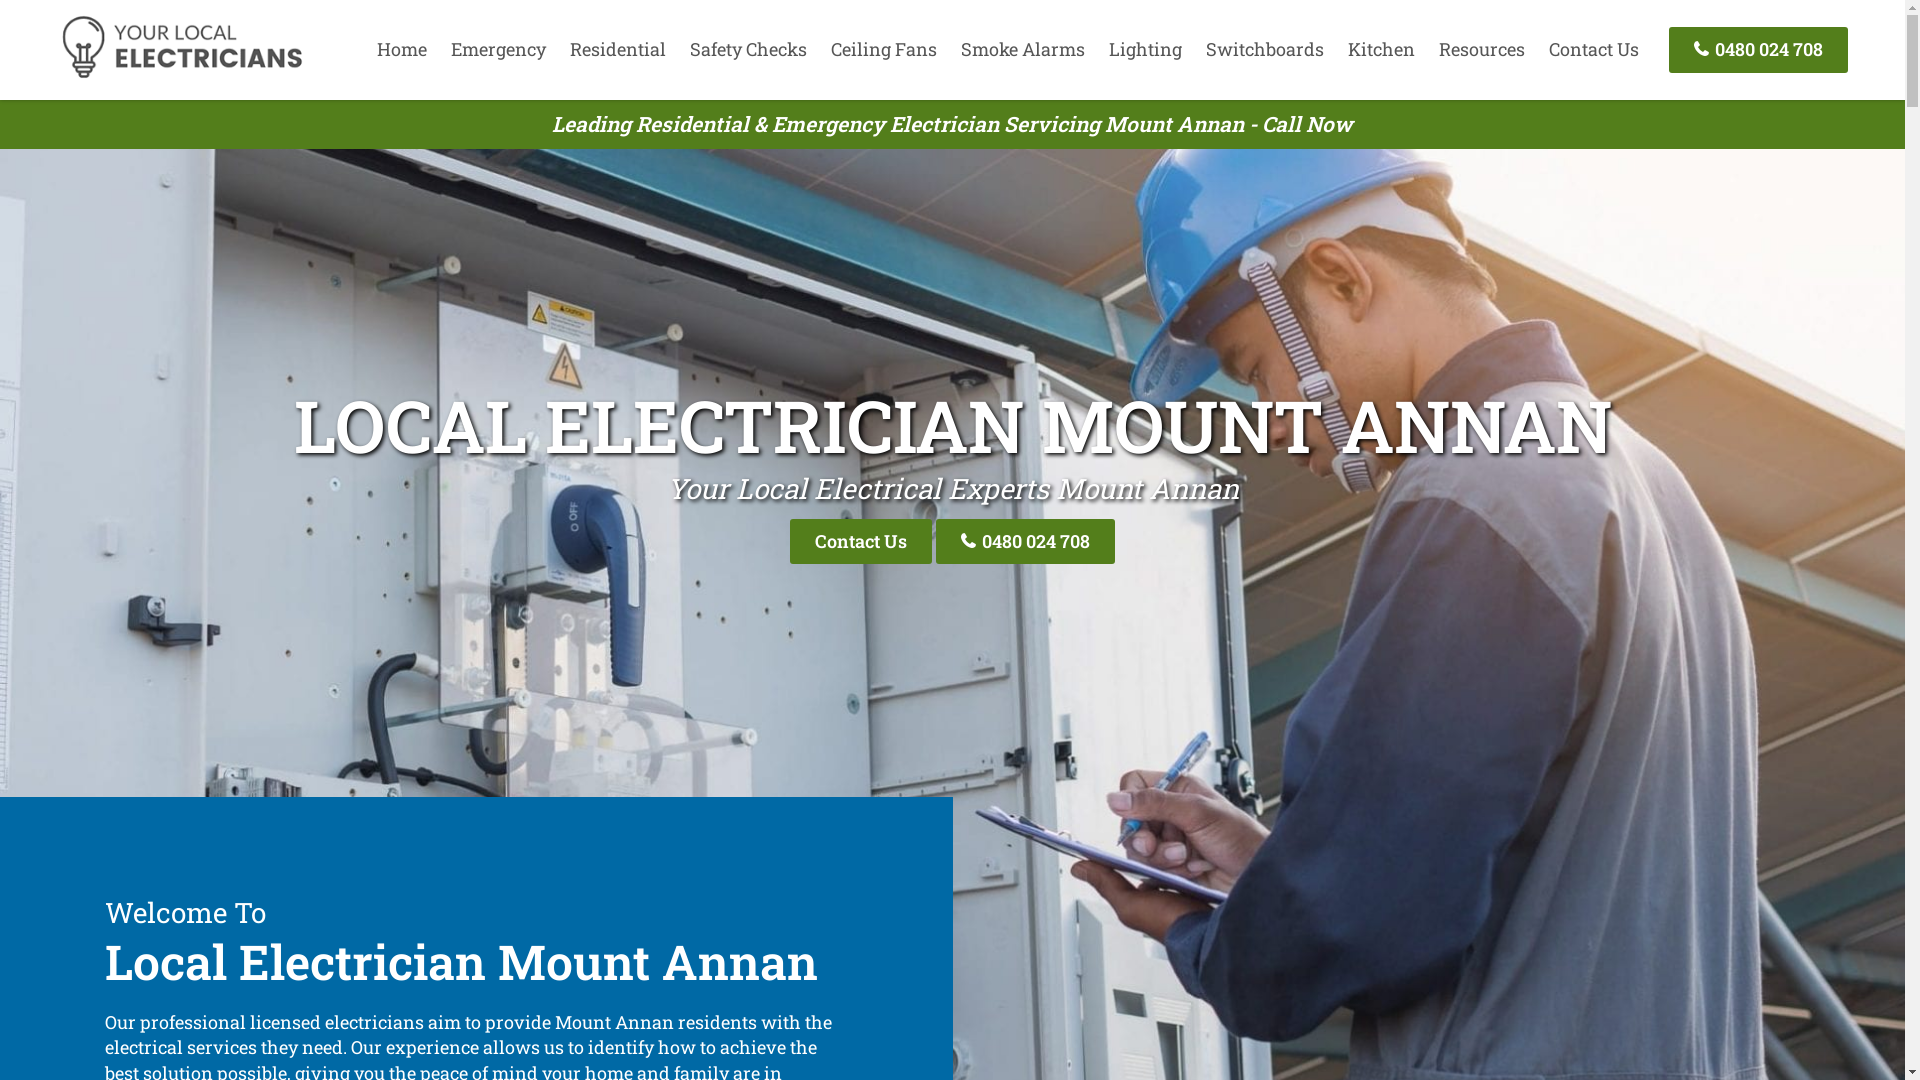 The height and width of the screenshot is (1080, 1920). What do you see at coordinates (861, 542) in the screenshot?
I see `Contact Us` at bounding box center [861, 542].